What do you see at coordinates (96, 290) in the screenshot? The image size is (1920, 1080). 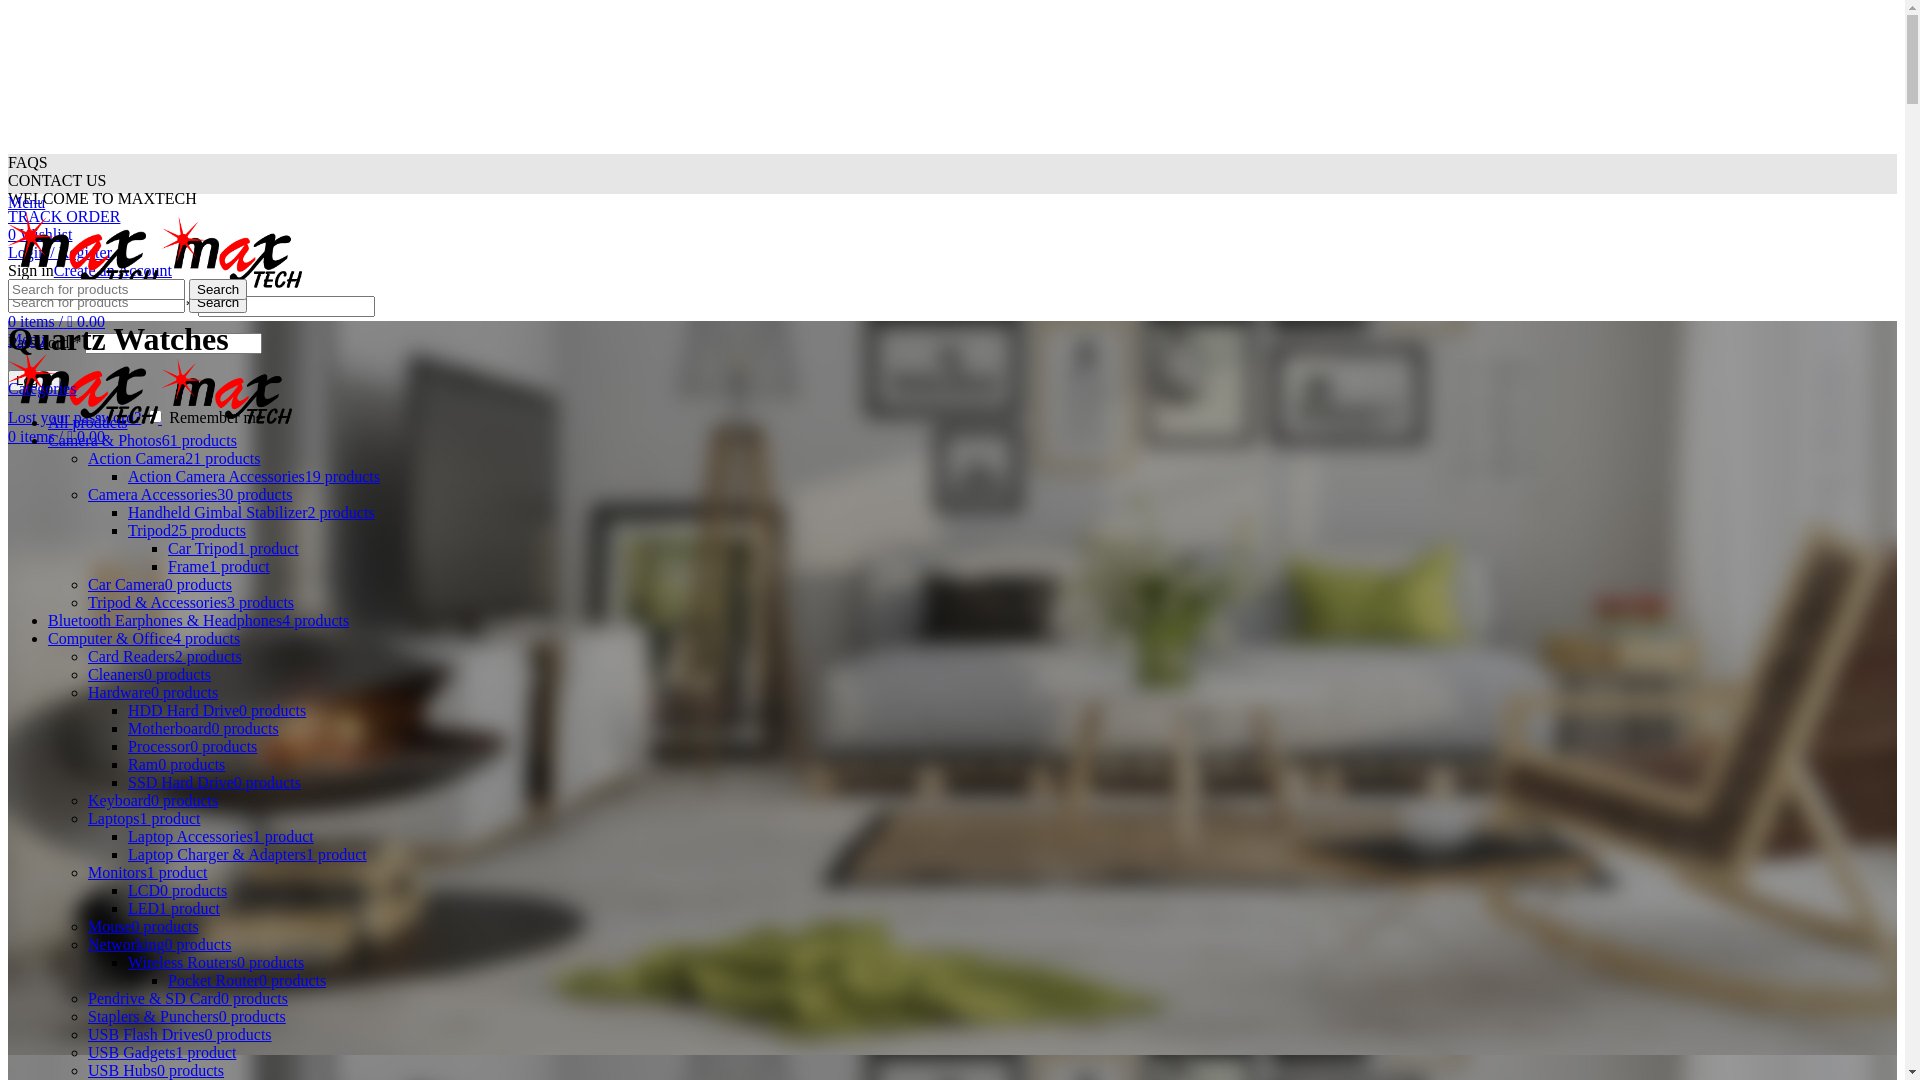 I see `Search for products` at bounding box center [96, 290].